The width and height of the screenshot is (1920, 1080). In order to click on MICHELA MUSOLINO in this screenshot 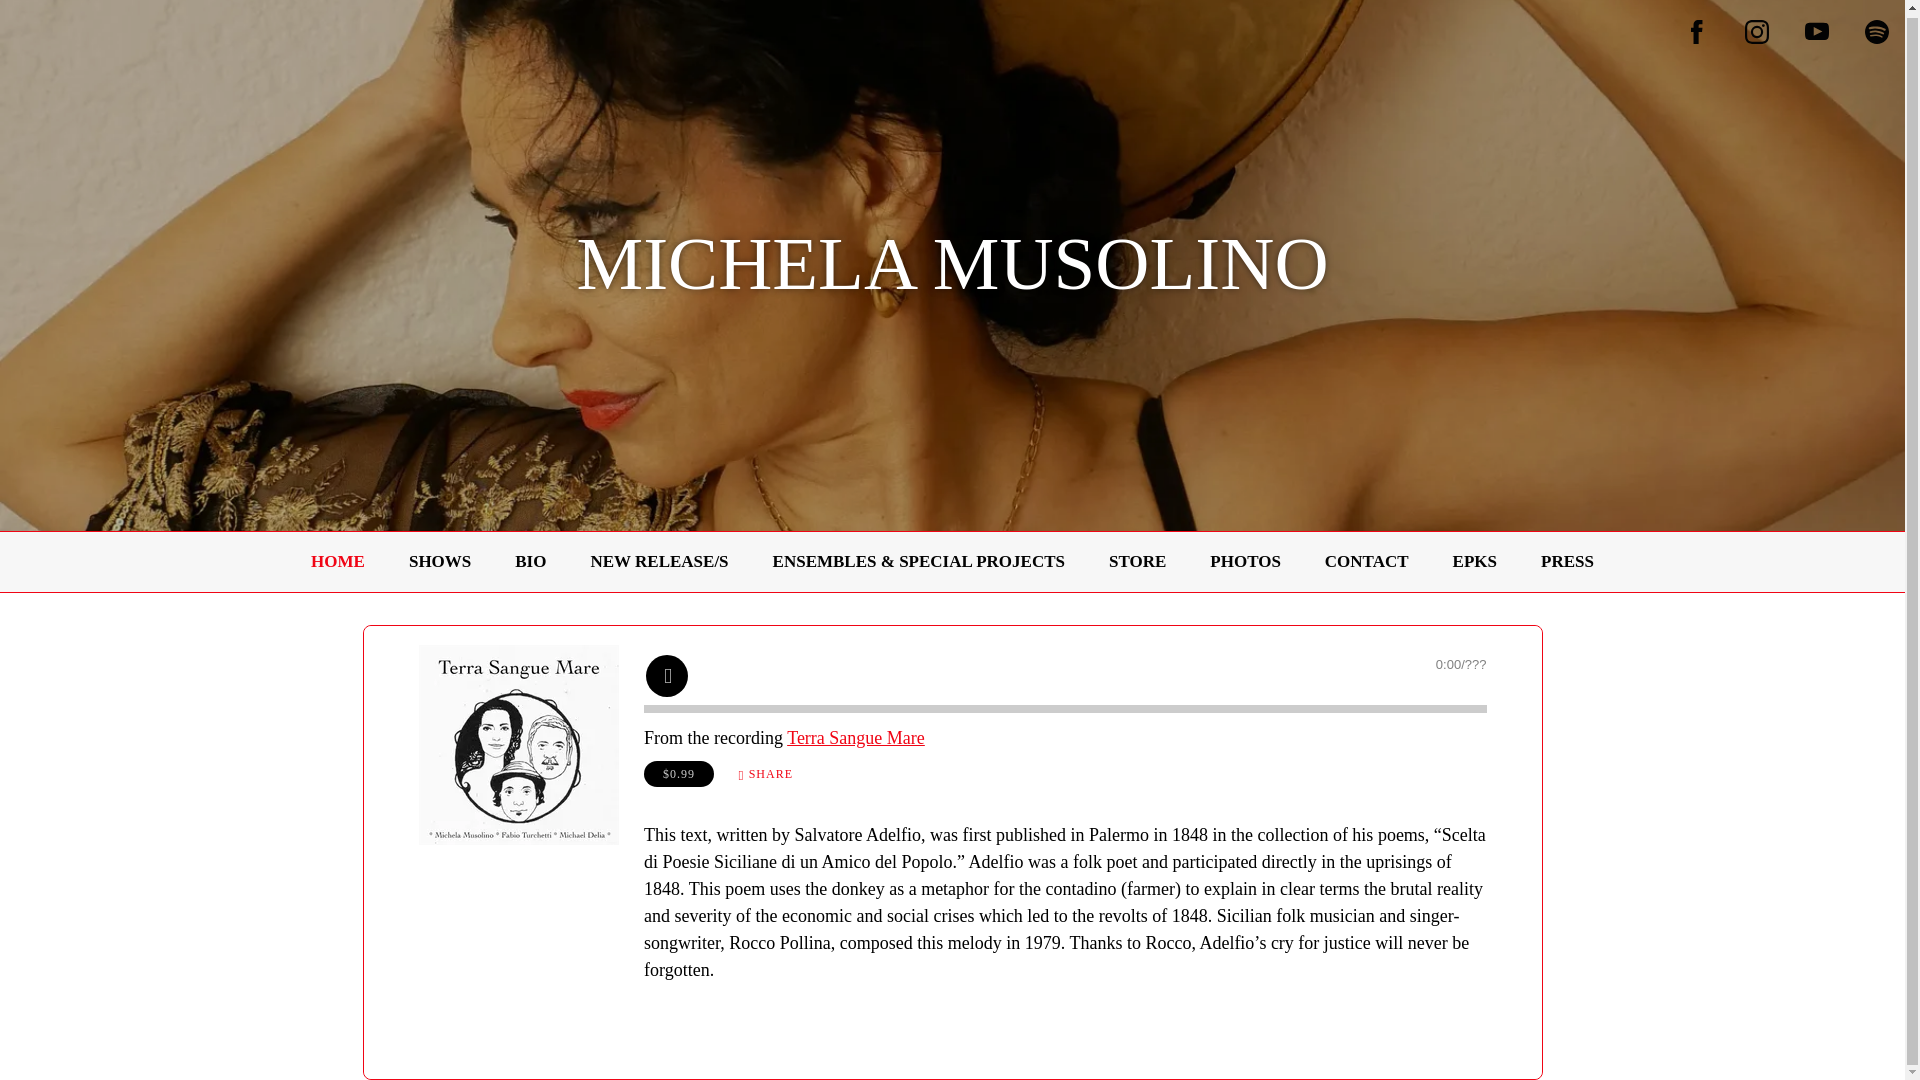, I will do `click(952, 280)`.